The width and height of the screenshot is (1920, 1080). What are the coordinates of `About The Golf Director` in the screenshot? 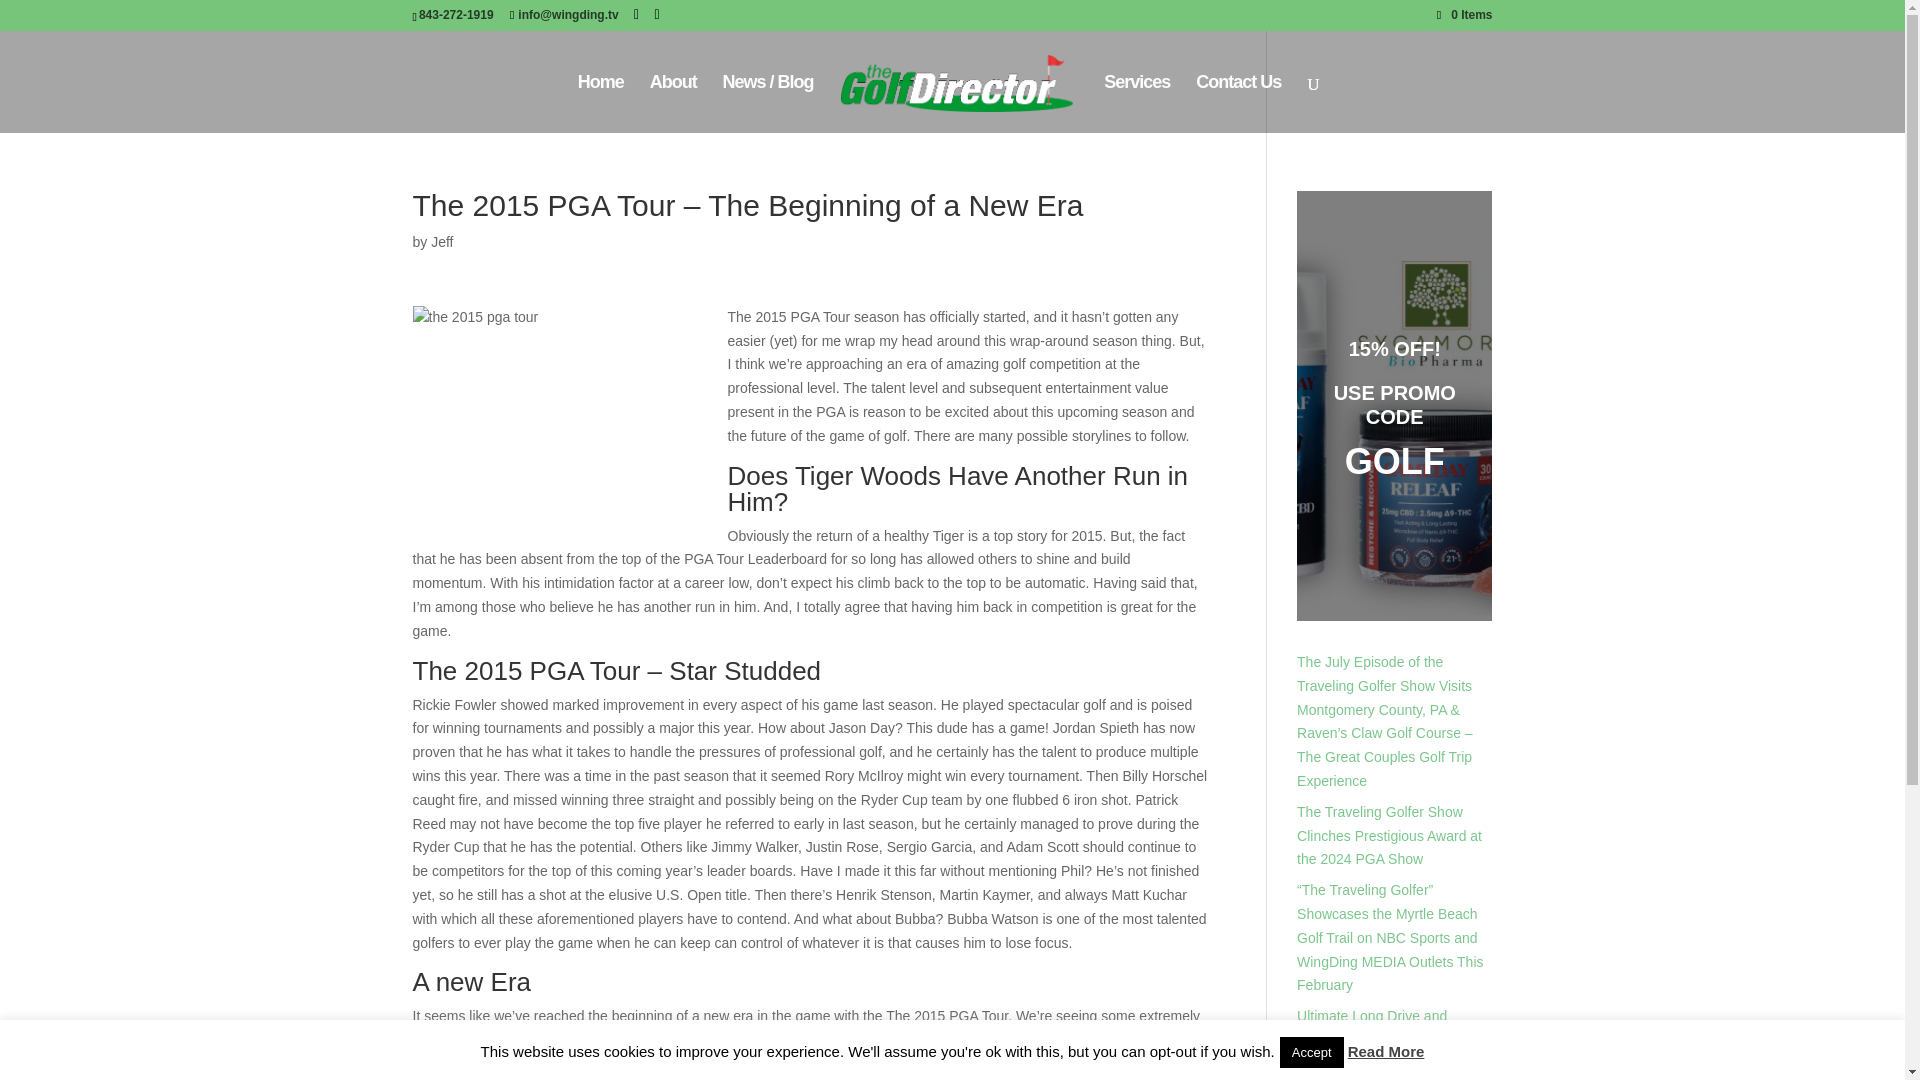 It's located at (673, 103).